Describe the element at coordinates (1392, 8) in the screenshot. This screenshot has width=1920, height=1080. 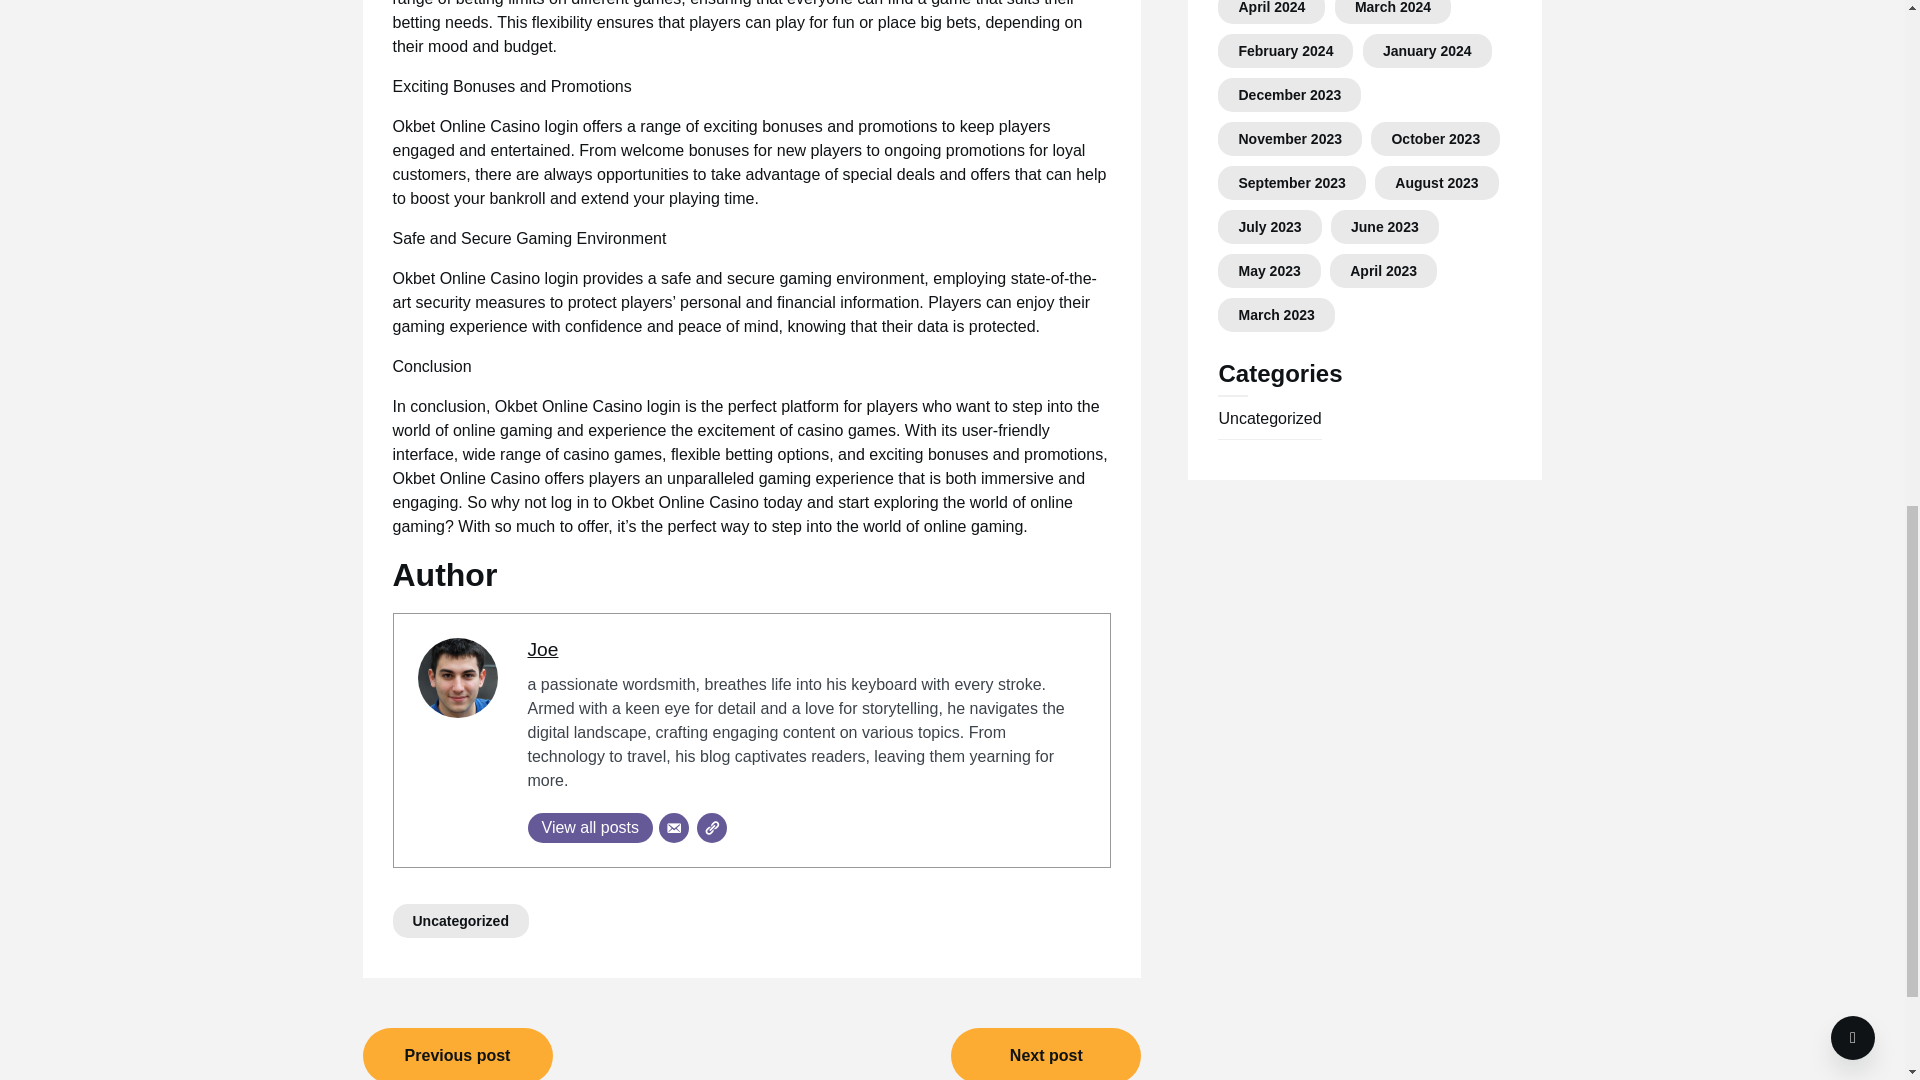
I see `March 2024` at that location.